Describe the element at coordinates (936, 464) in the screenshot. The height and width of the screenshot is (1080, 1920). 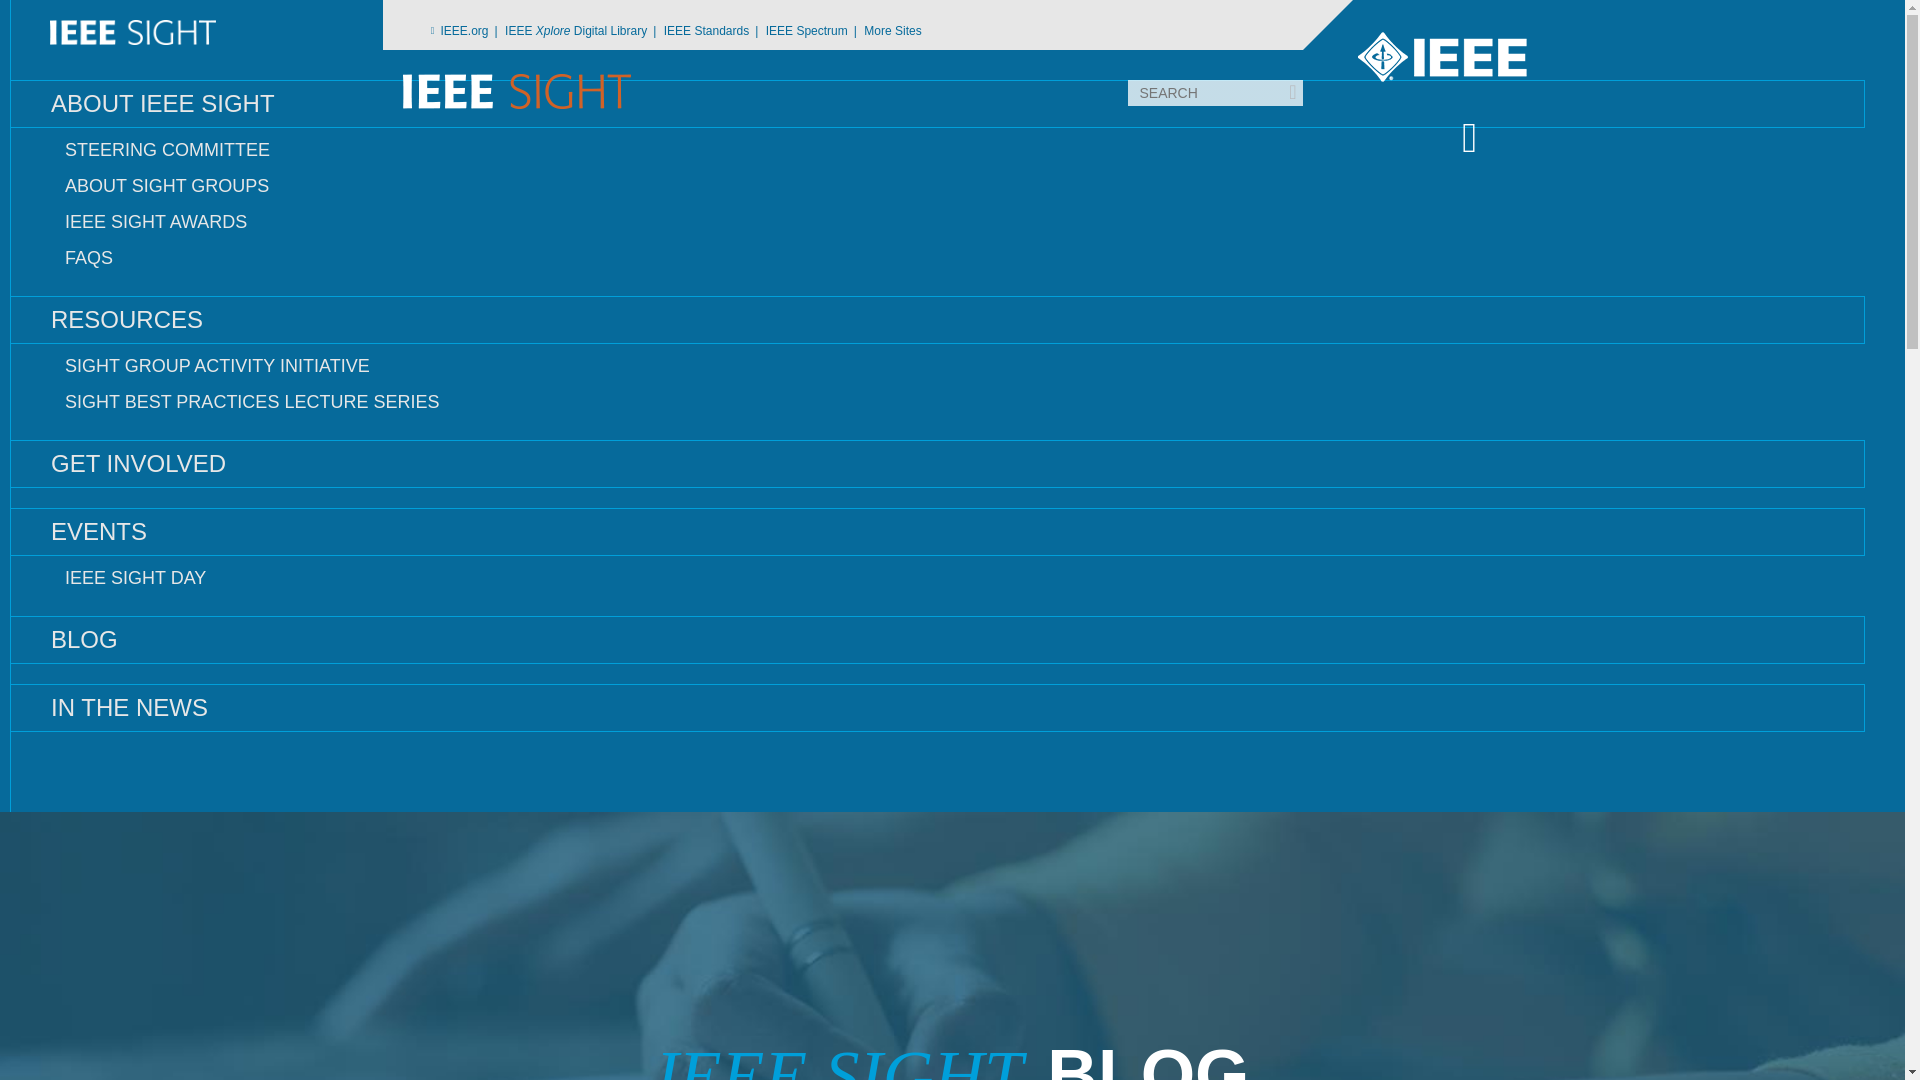
I see `GET INVOLVED` at that location.